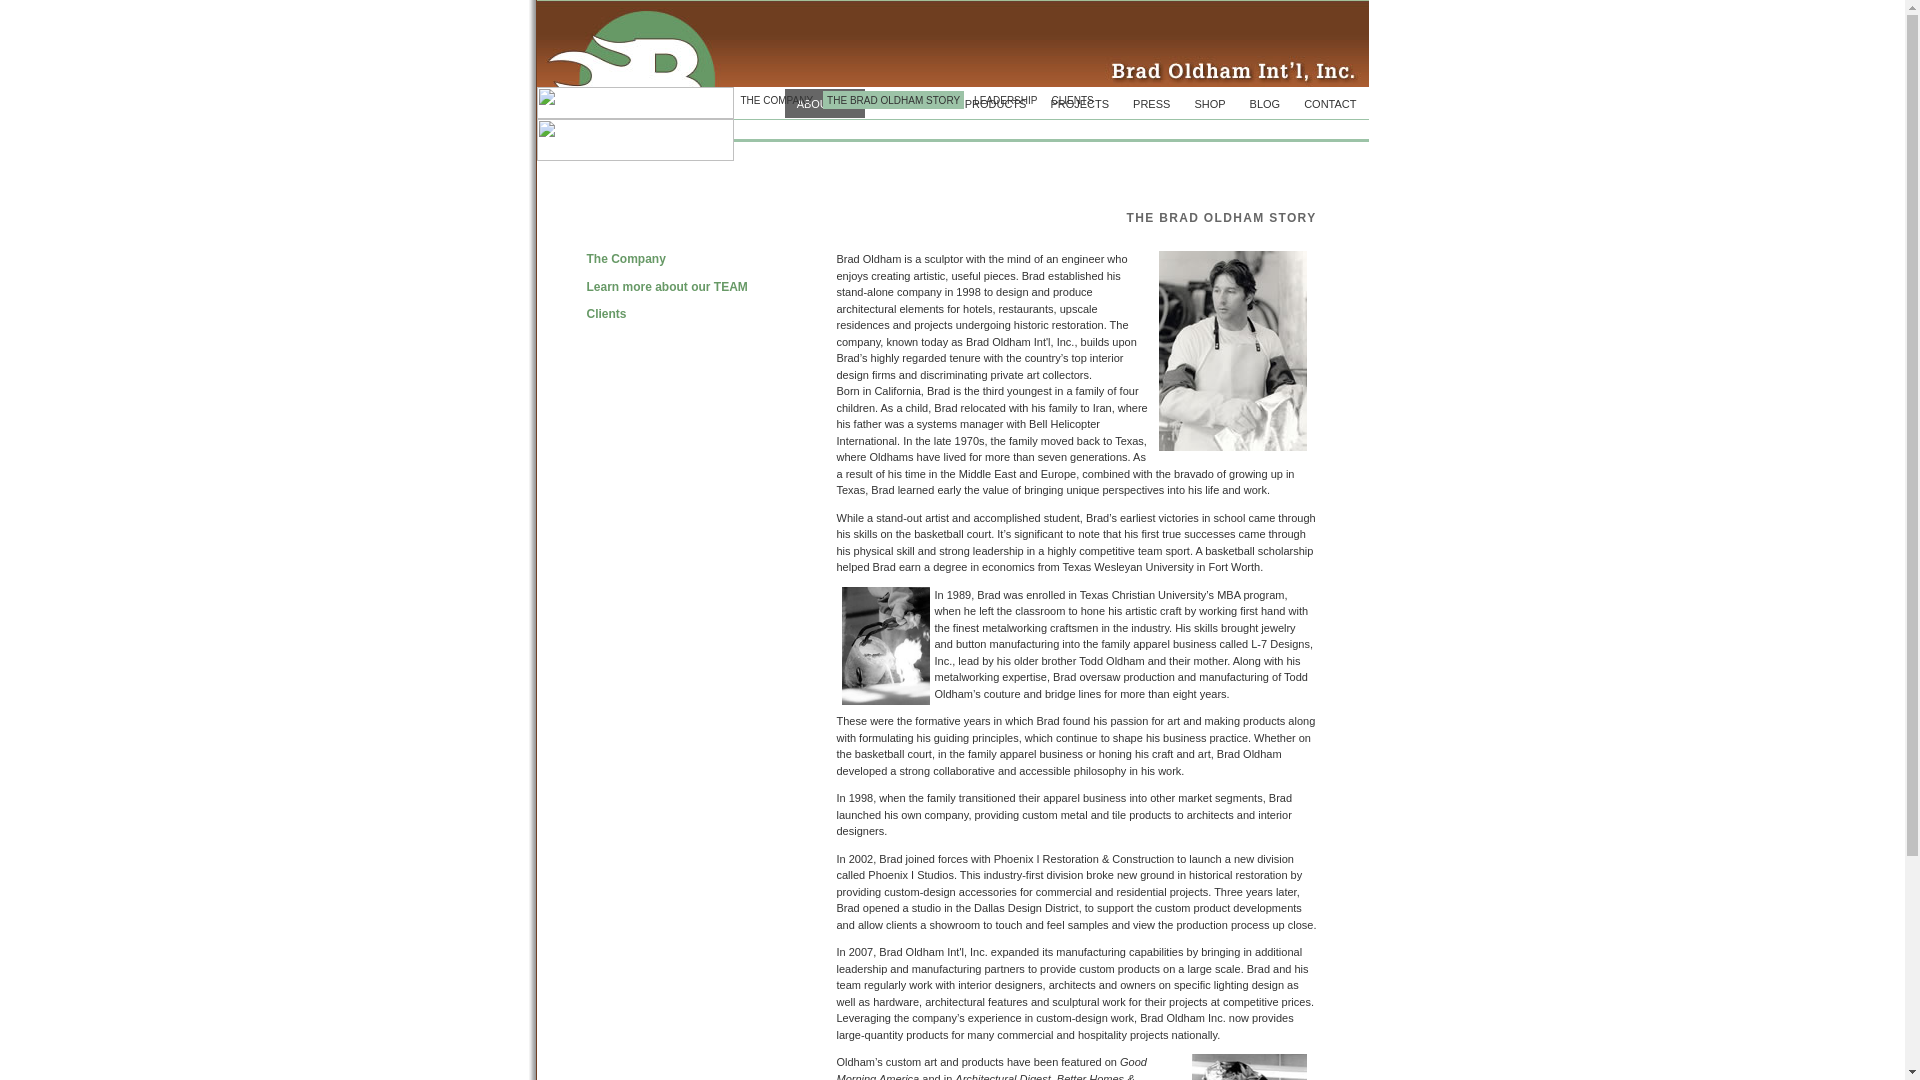 This screenshot has height=1080, width=1920. What do you see at coordinates (996, 104) in the screenshot?
I see `PRODUCTS` at bounding box center [996, 104].